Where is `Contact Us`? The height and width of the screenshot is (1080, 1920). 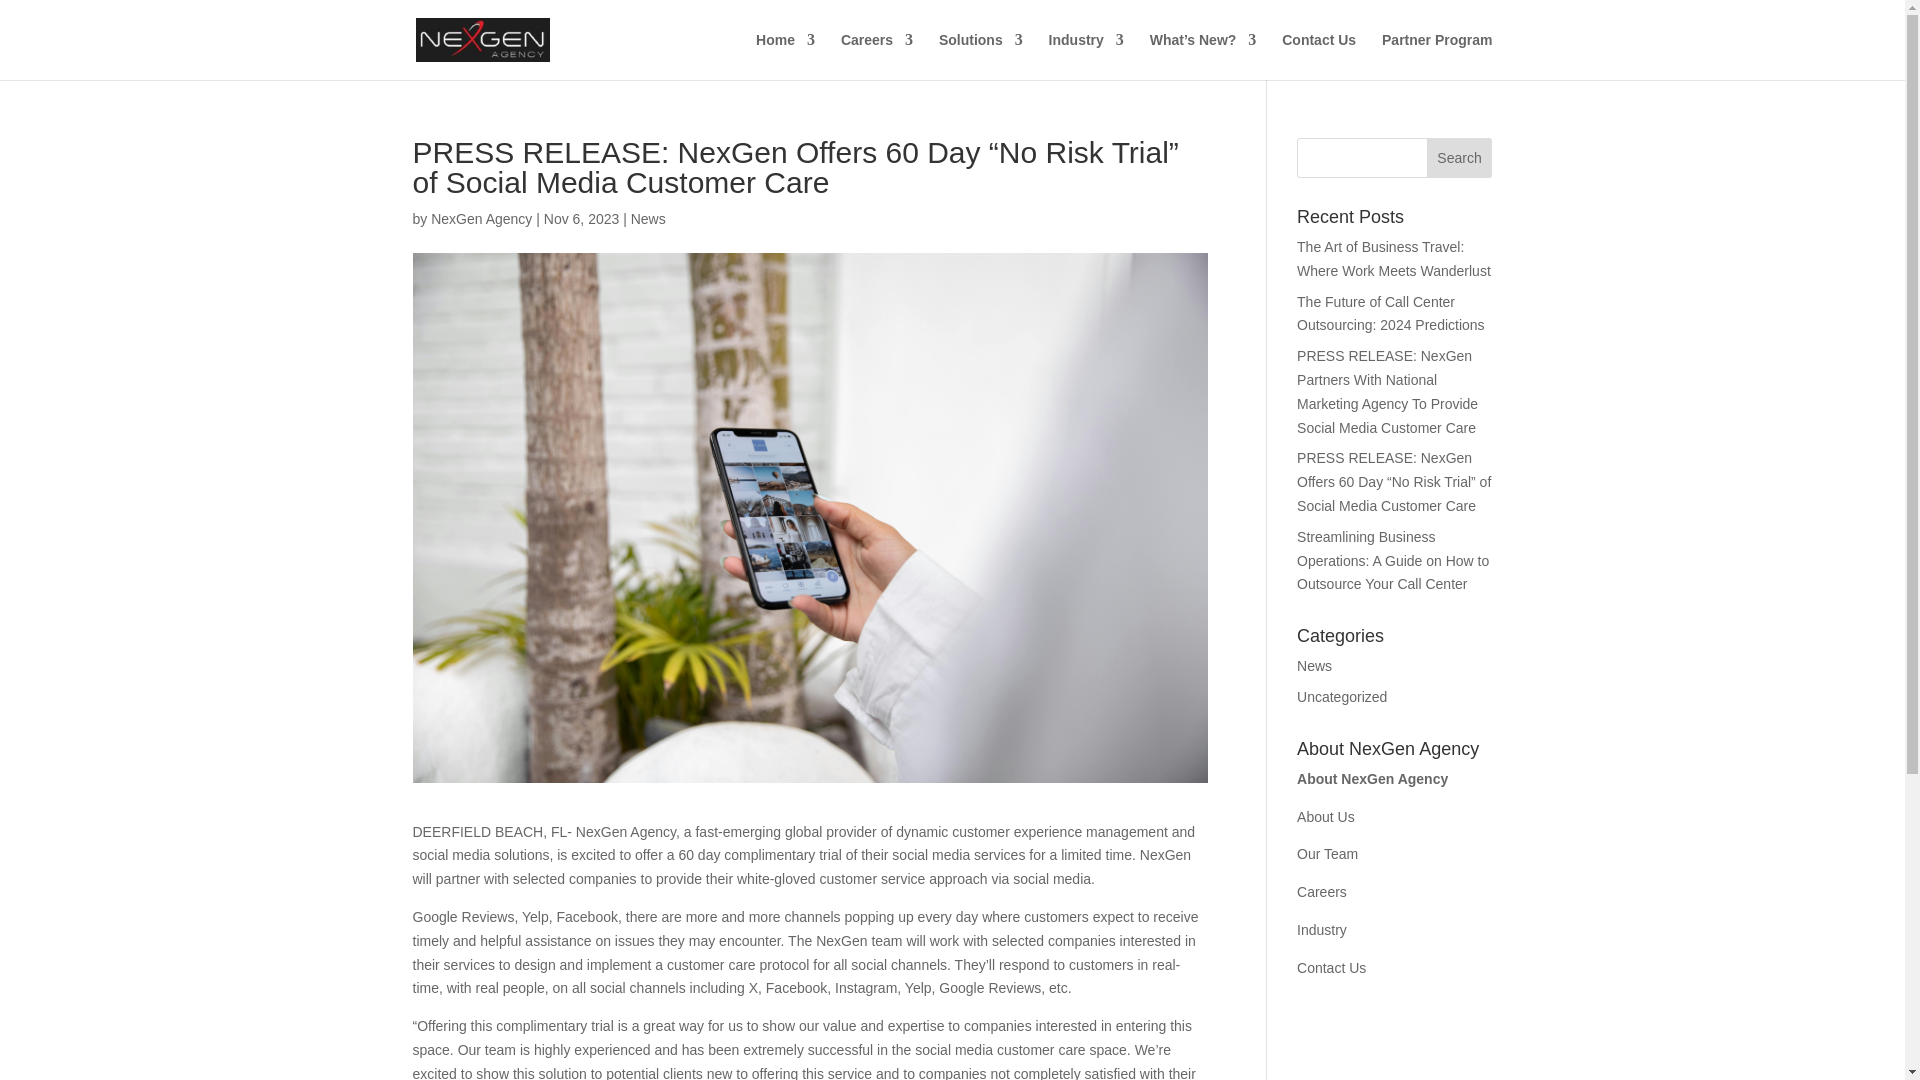
Contact Us is located at coordinates (1318, 56).